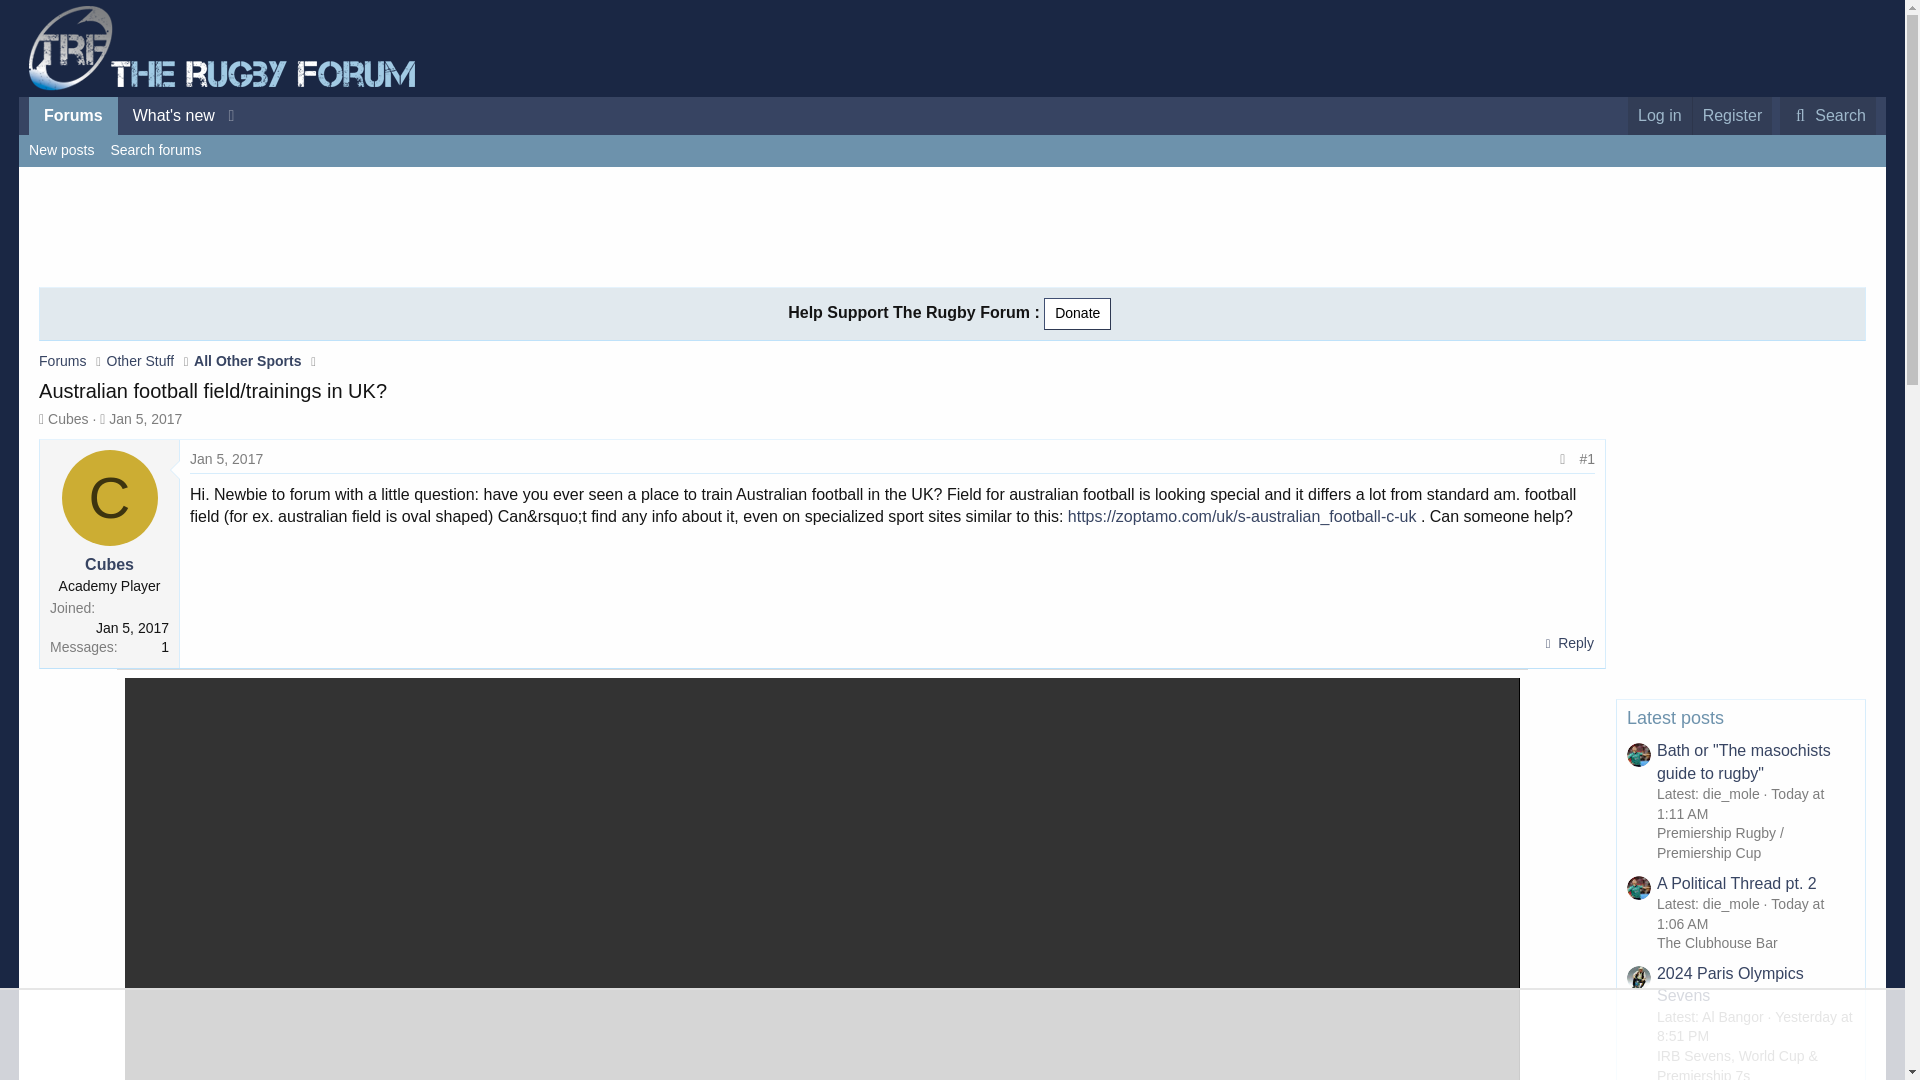 Image resolution: width=1920 pixels, height=1080 pixels. I want to click on Log in, so click(1660, 116).